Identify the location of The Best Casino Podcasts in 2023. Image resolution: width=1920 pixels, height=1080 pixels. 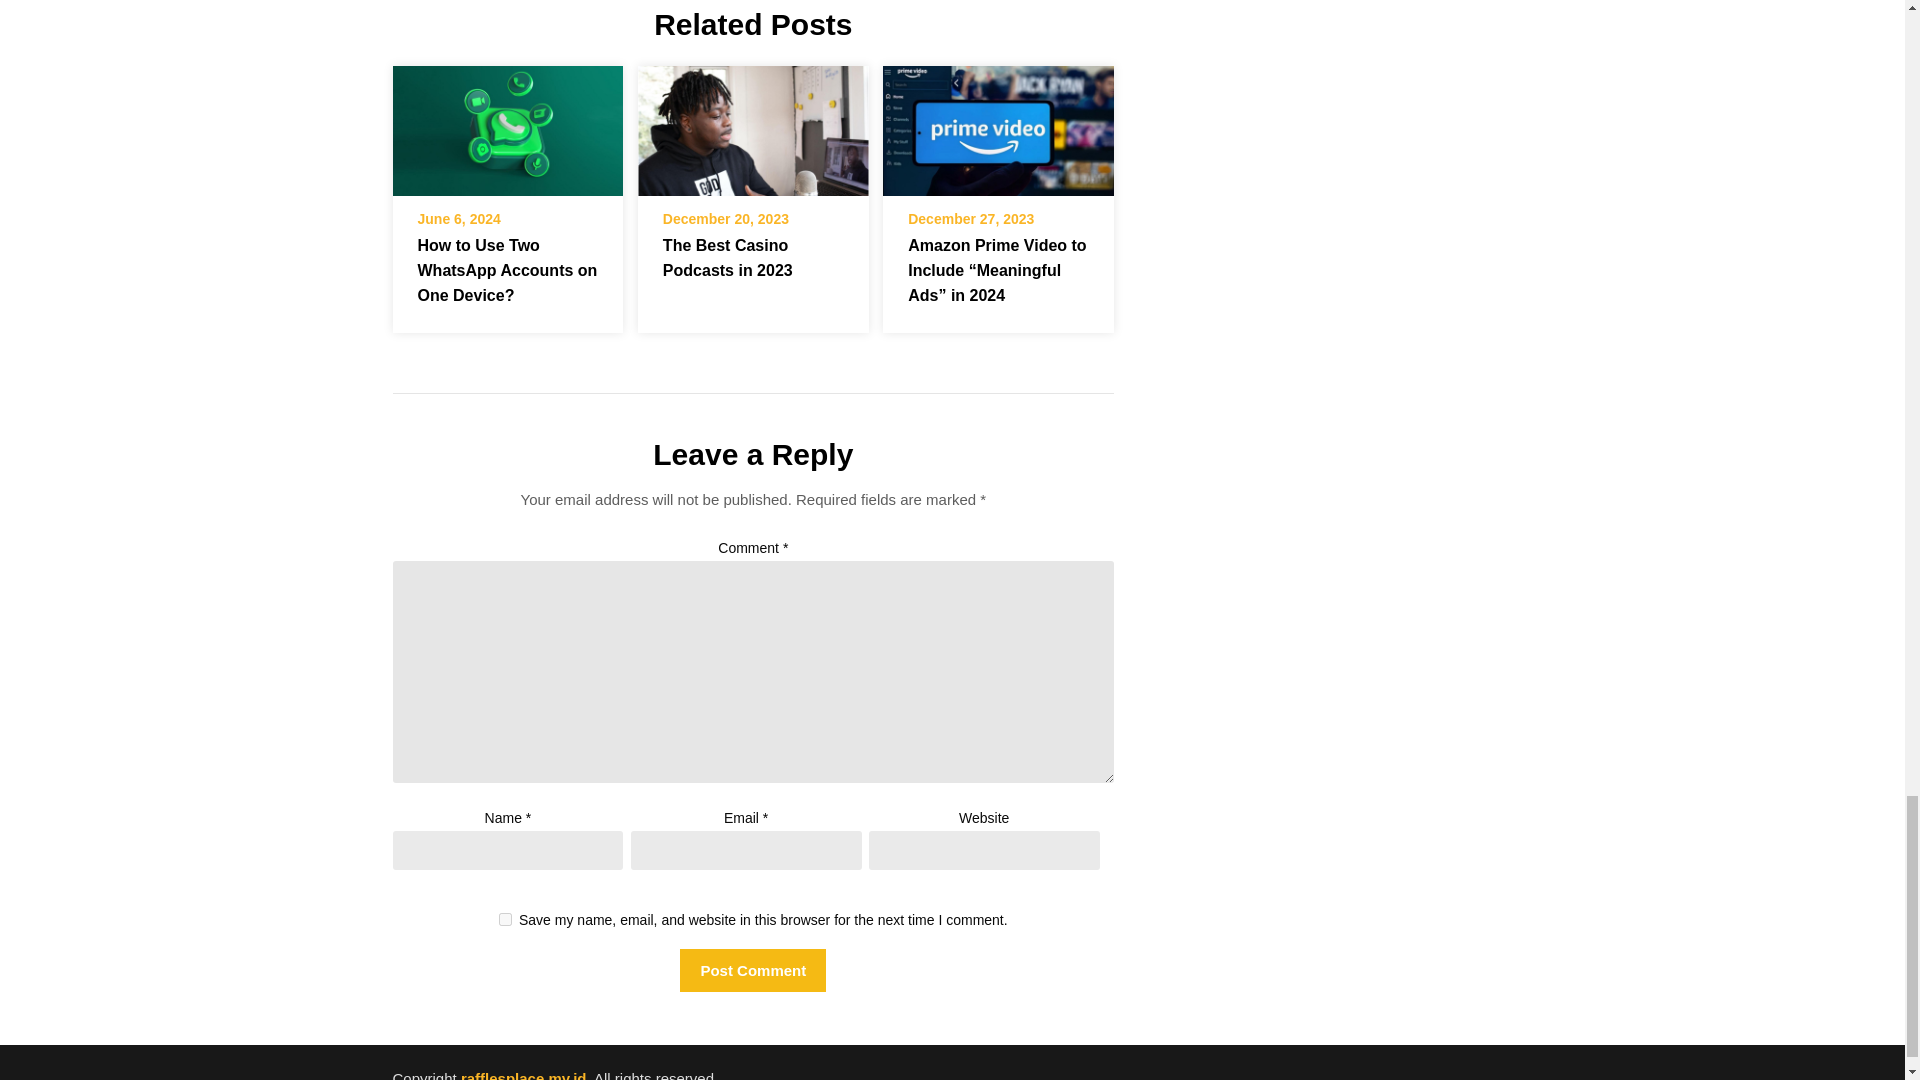
(753, 124).